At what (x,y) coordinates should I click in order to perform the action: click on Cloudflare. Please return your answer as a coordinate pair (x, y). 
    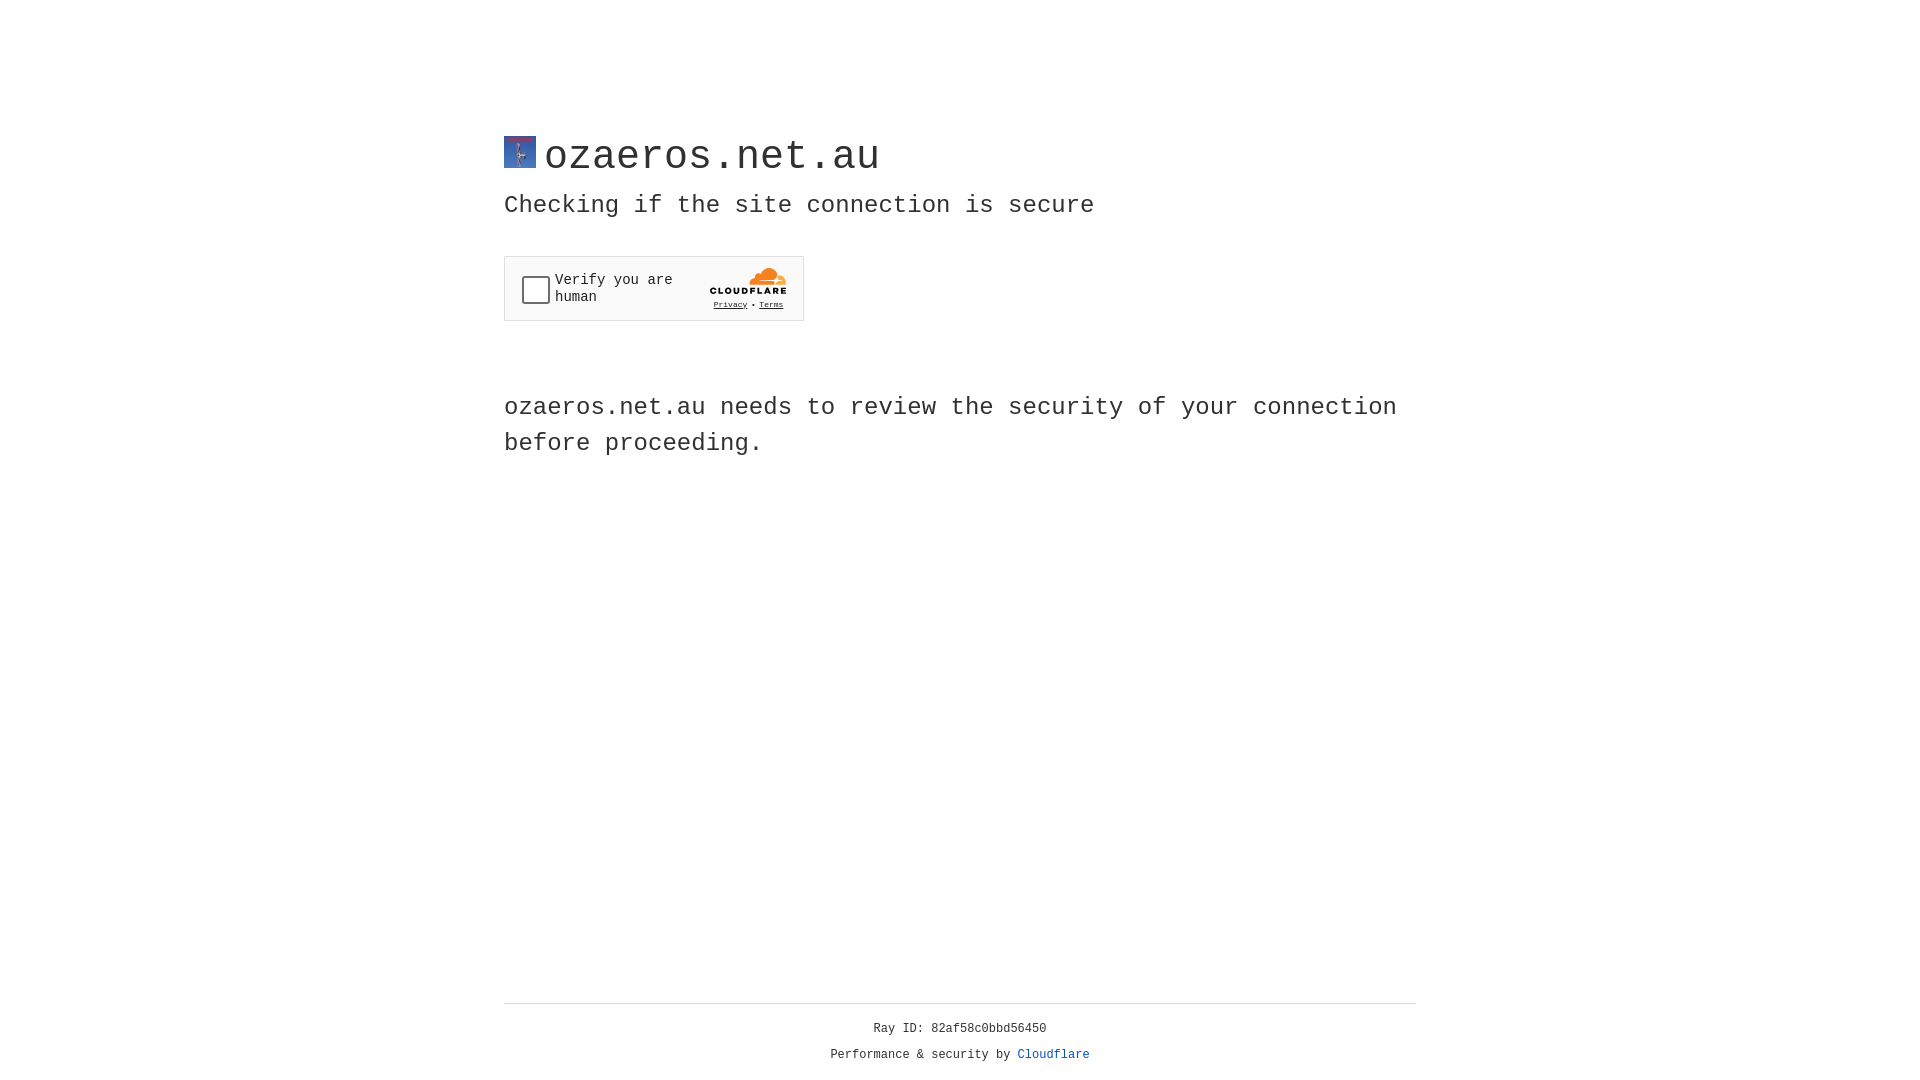
    Looking at the image, I should click on (1054, 1055).